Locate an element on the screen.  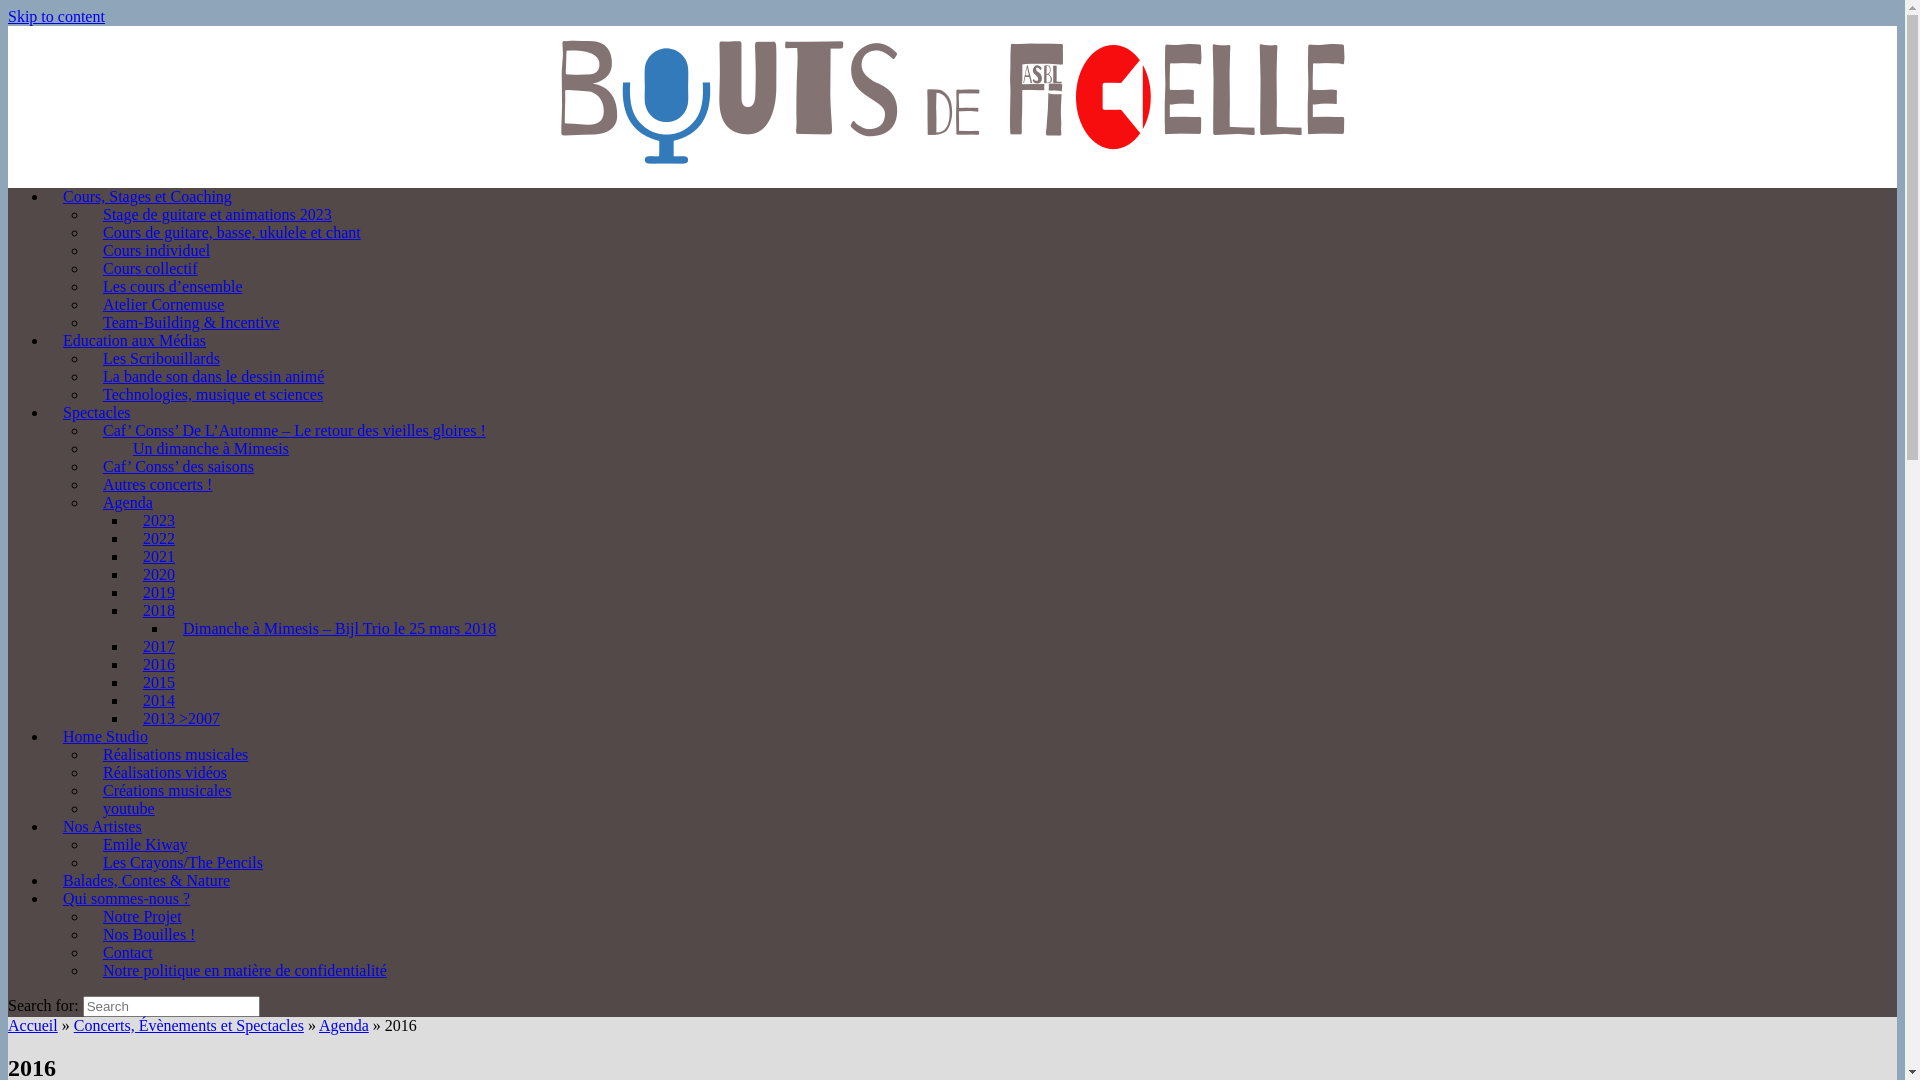
Home Studio is located at coordinates (106, 736).